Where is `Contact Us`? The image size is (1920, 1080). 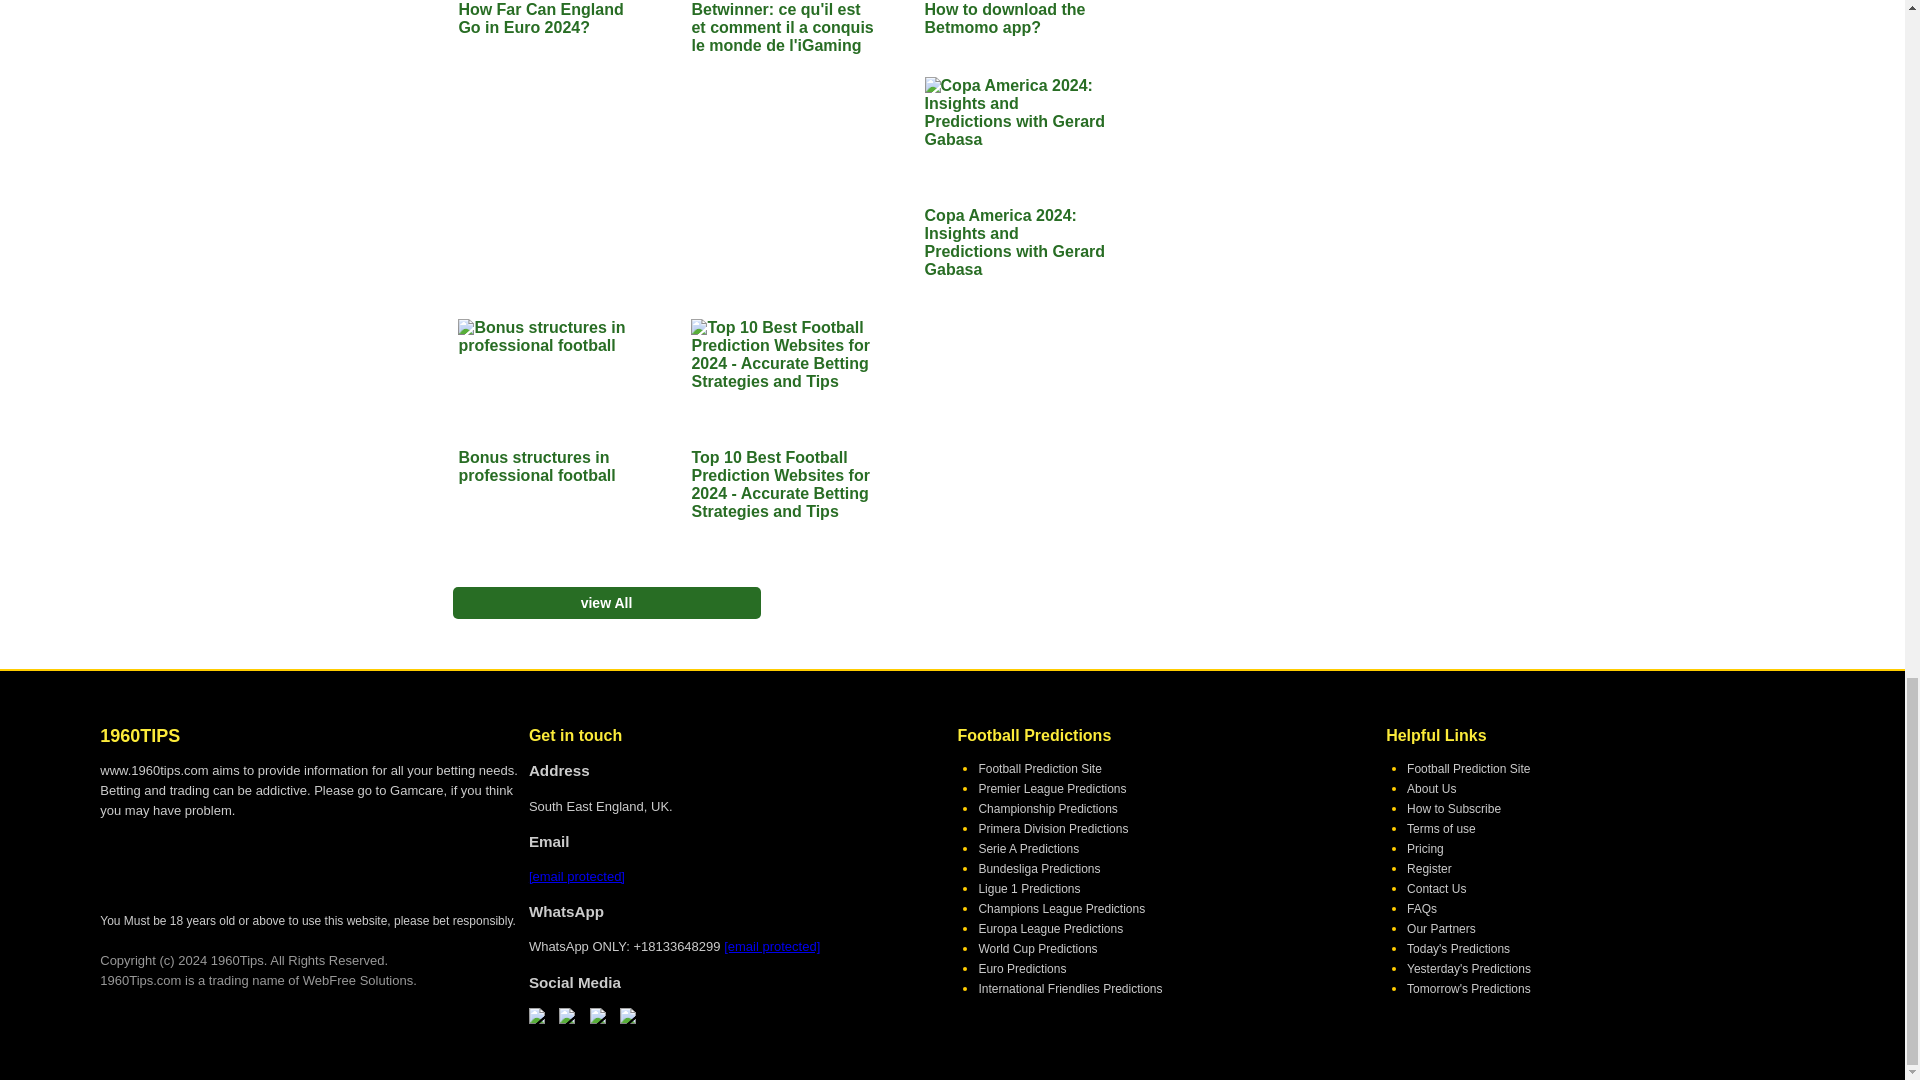 Contact Us is located at coordinates (1436, 889).